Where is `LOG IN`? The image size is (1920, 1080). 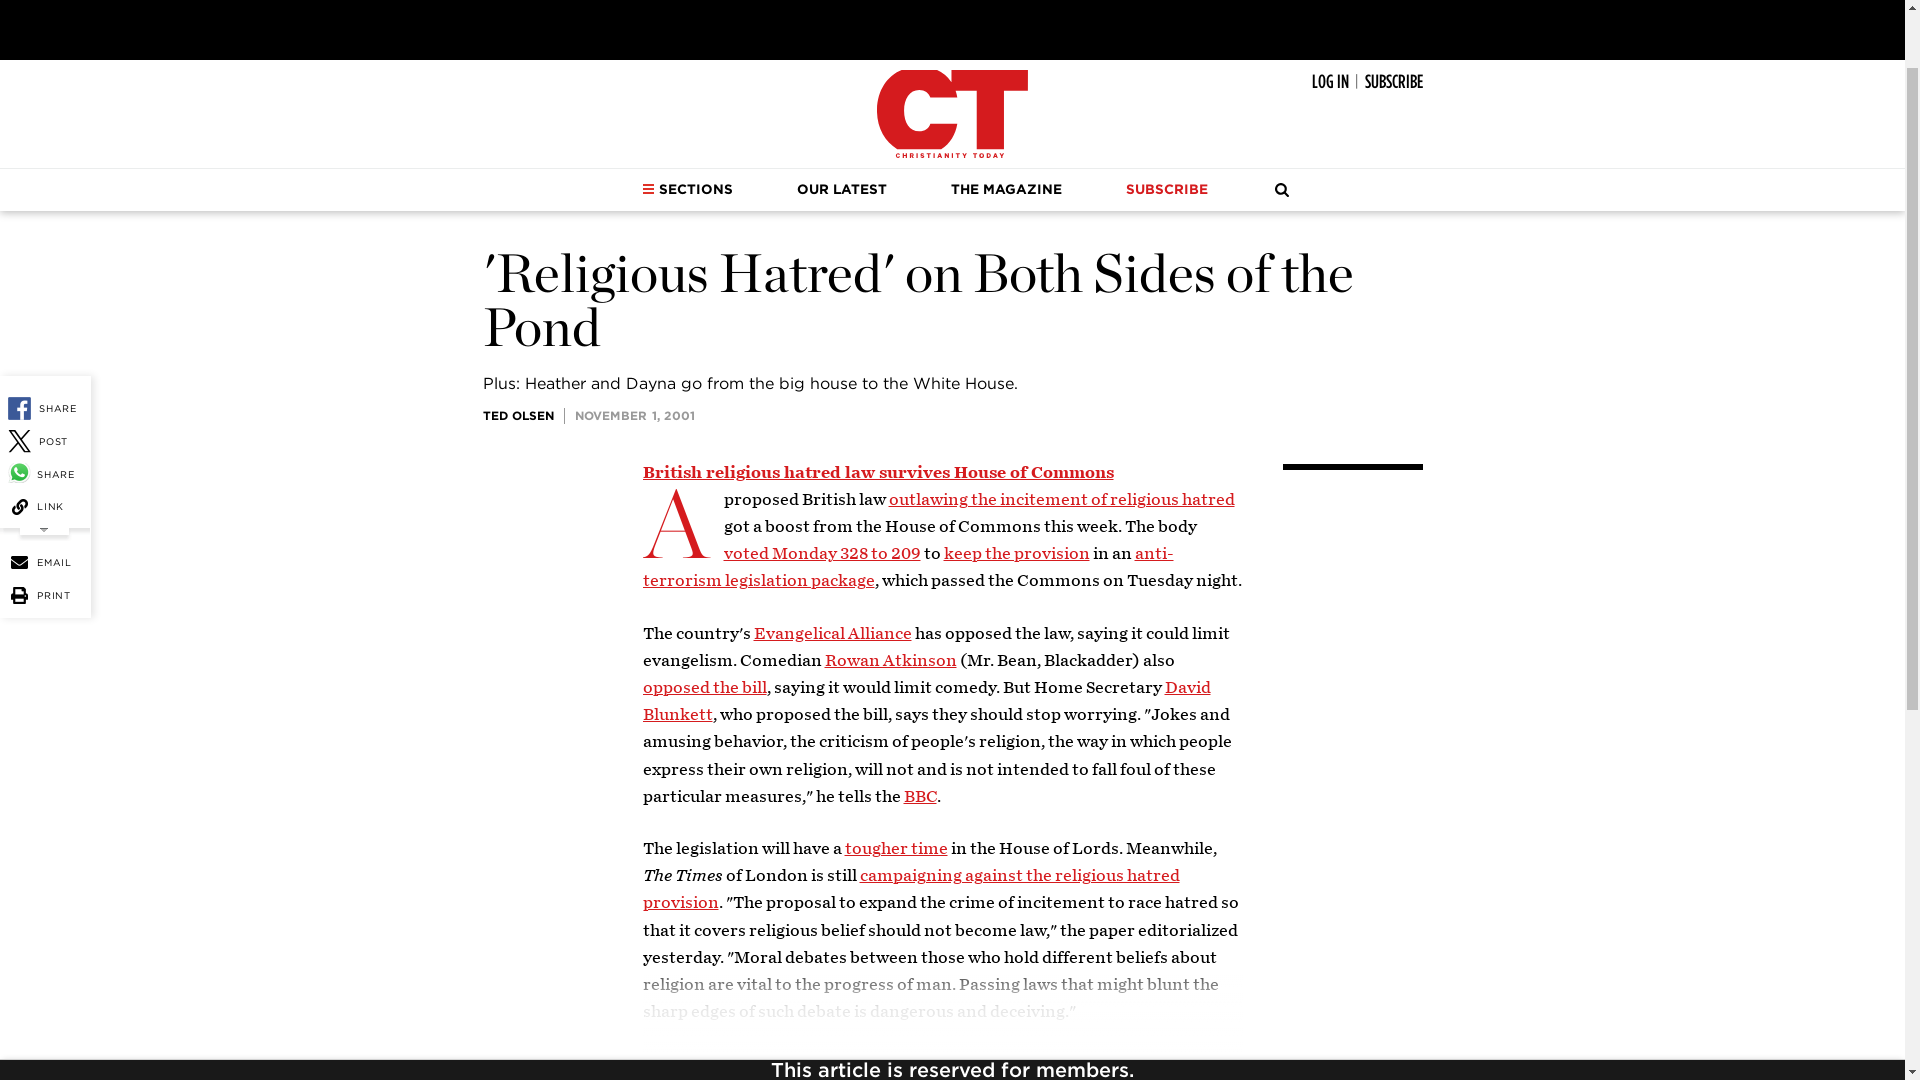
LOG IN is located at coordinates (1330, 82).